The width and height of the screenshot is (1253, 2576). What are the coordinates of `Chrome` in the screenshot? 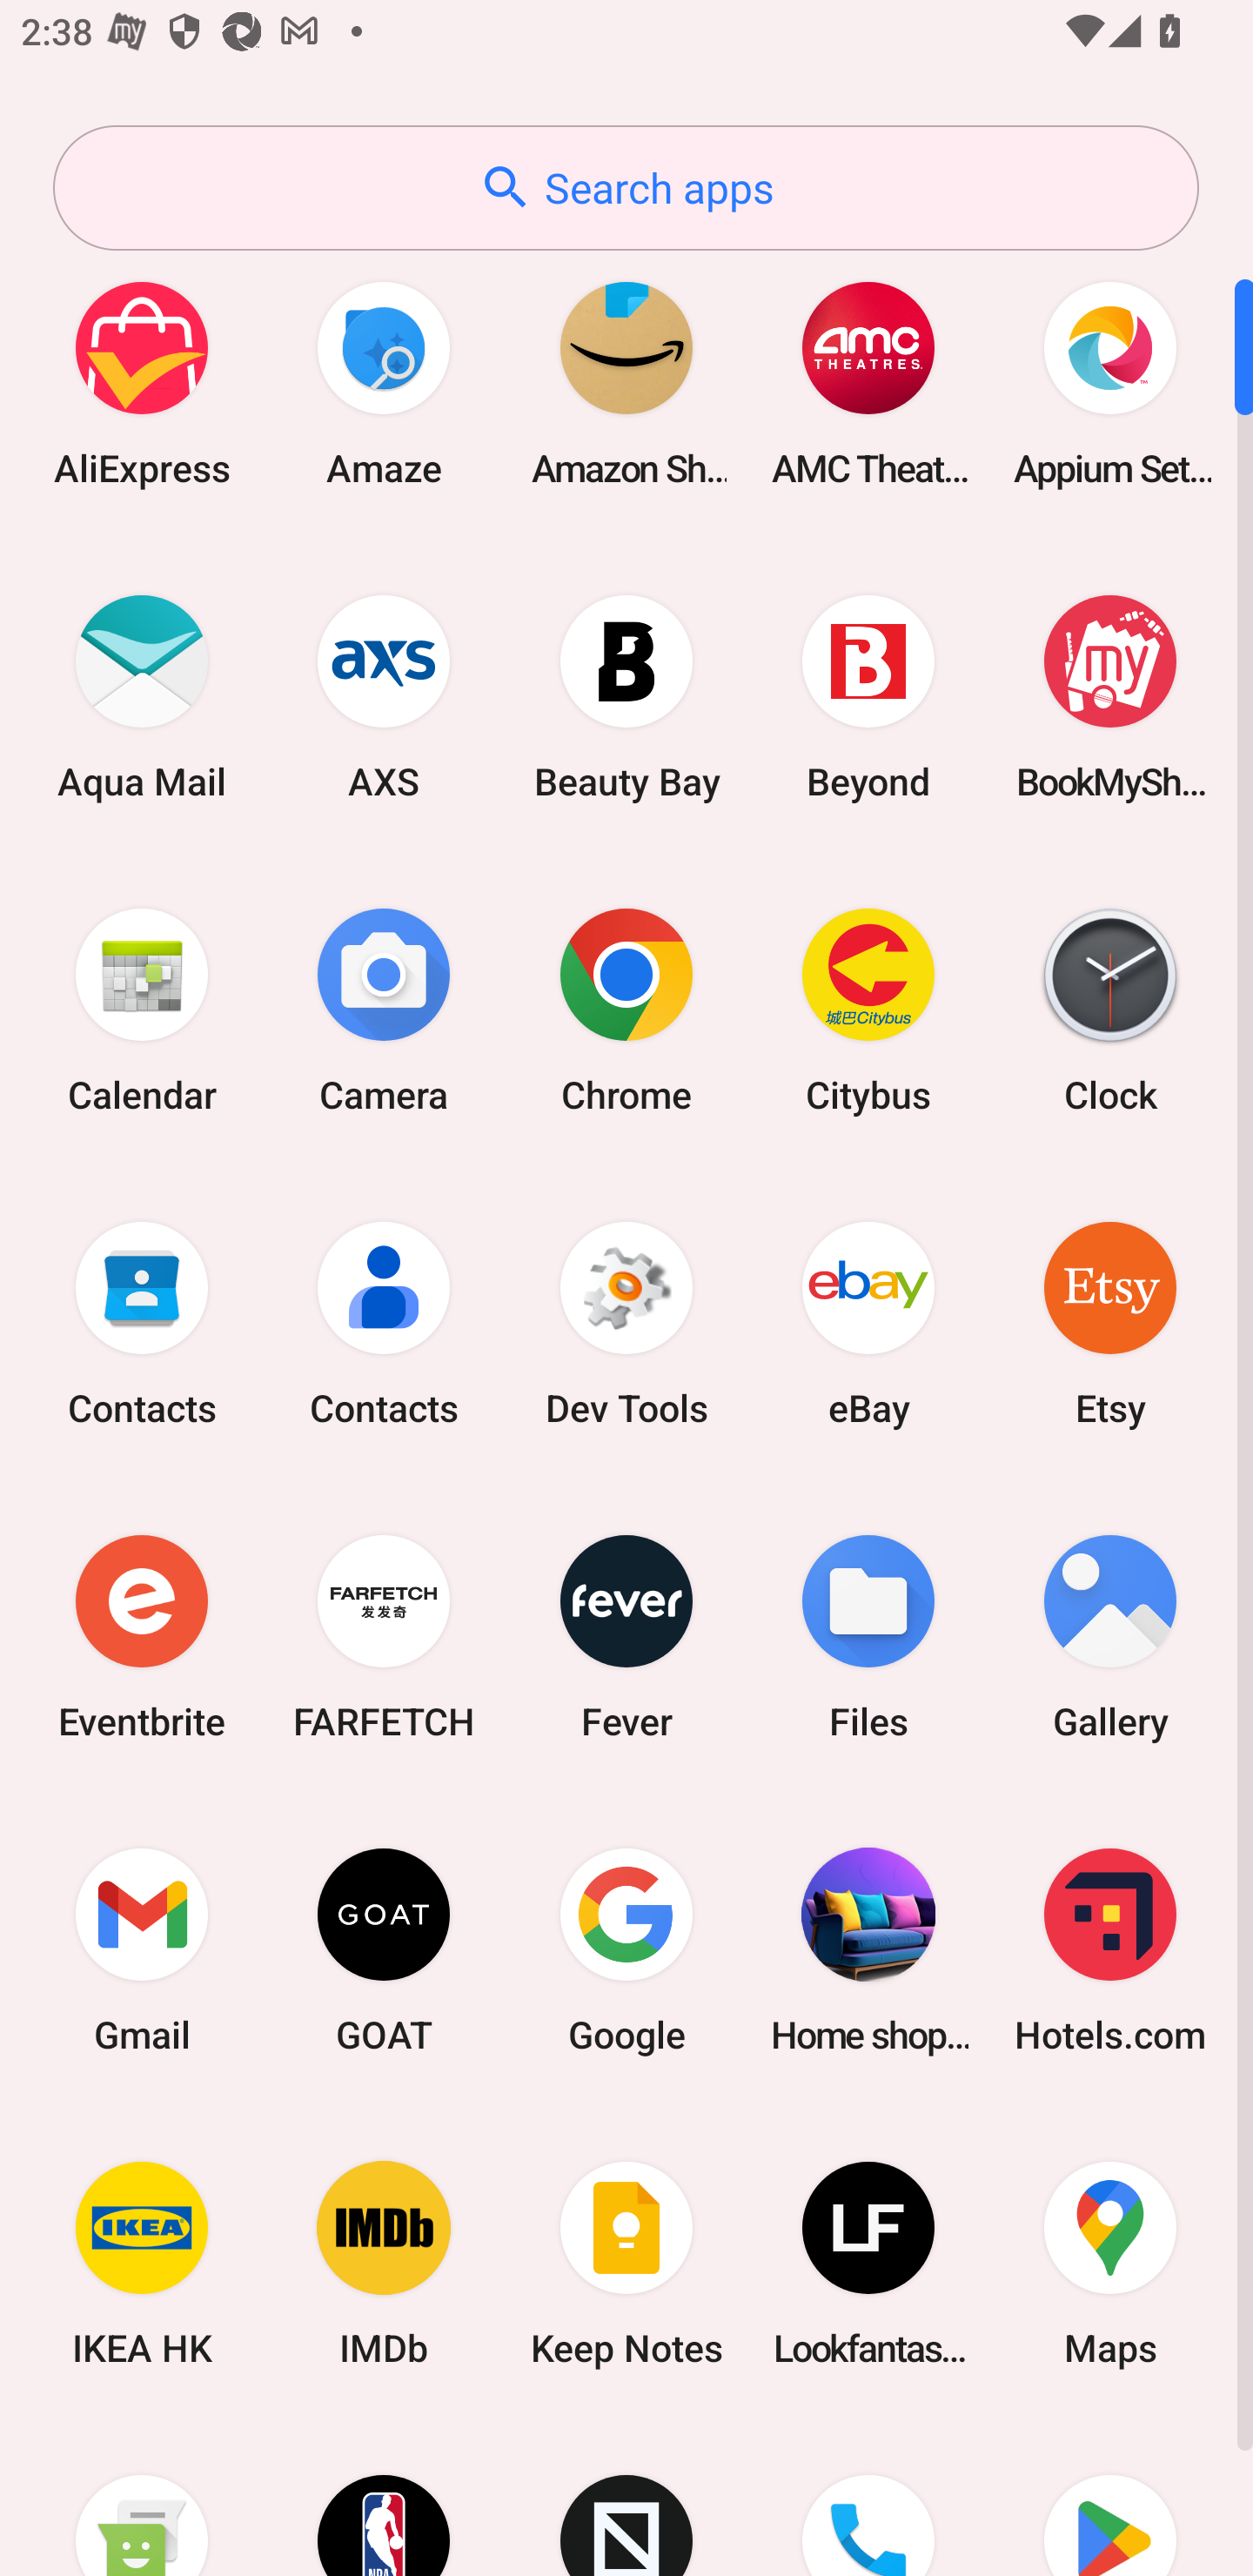 It's located at (626, 1010).